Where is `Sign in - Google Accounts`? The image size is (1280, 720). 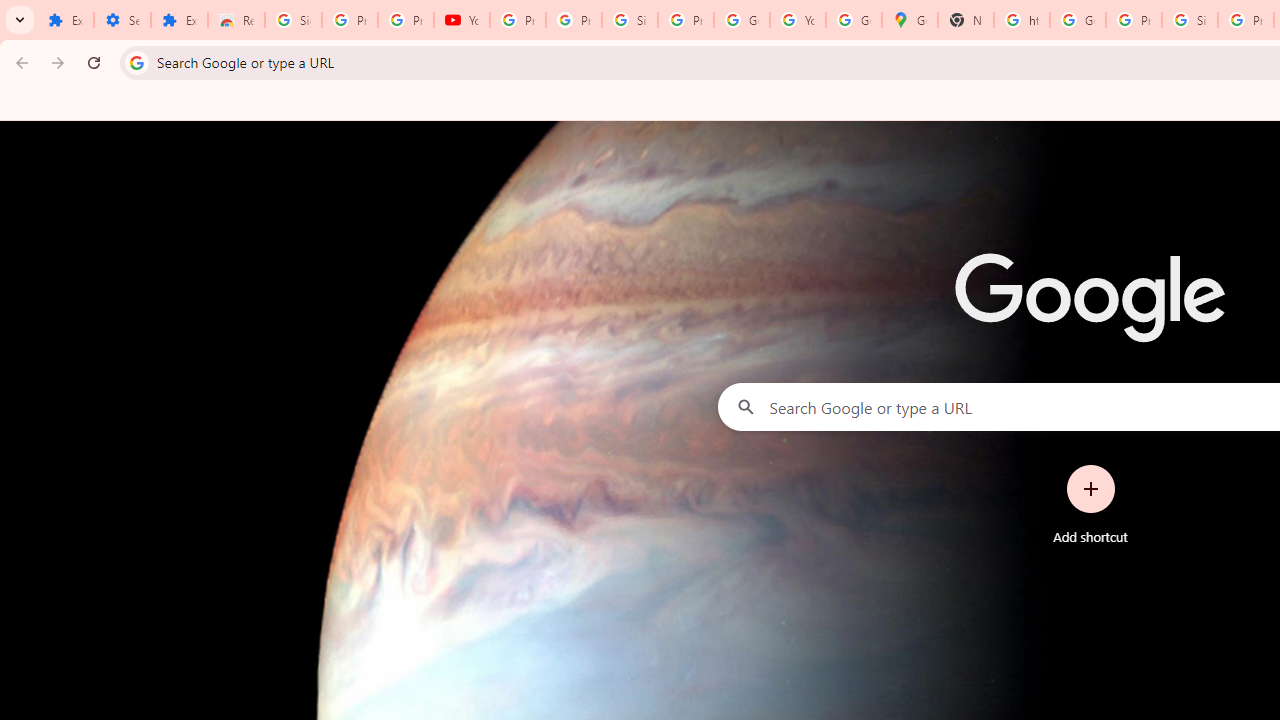
Sign in - Google Accounts is located at coordinates (629, 20).